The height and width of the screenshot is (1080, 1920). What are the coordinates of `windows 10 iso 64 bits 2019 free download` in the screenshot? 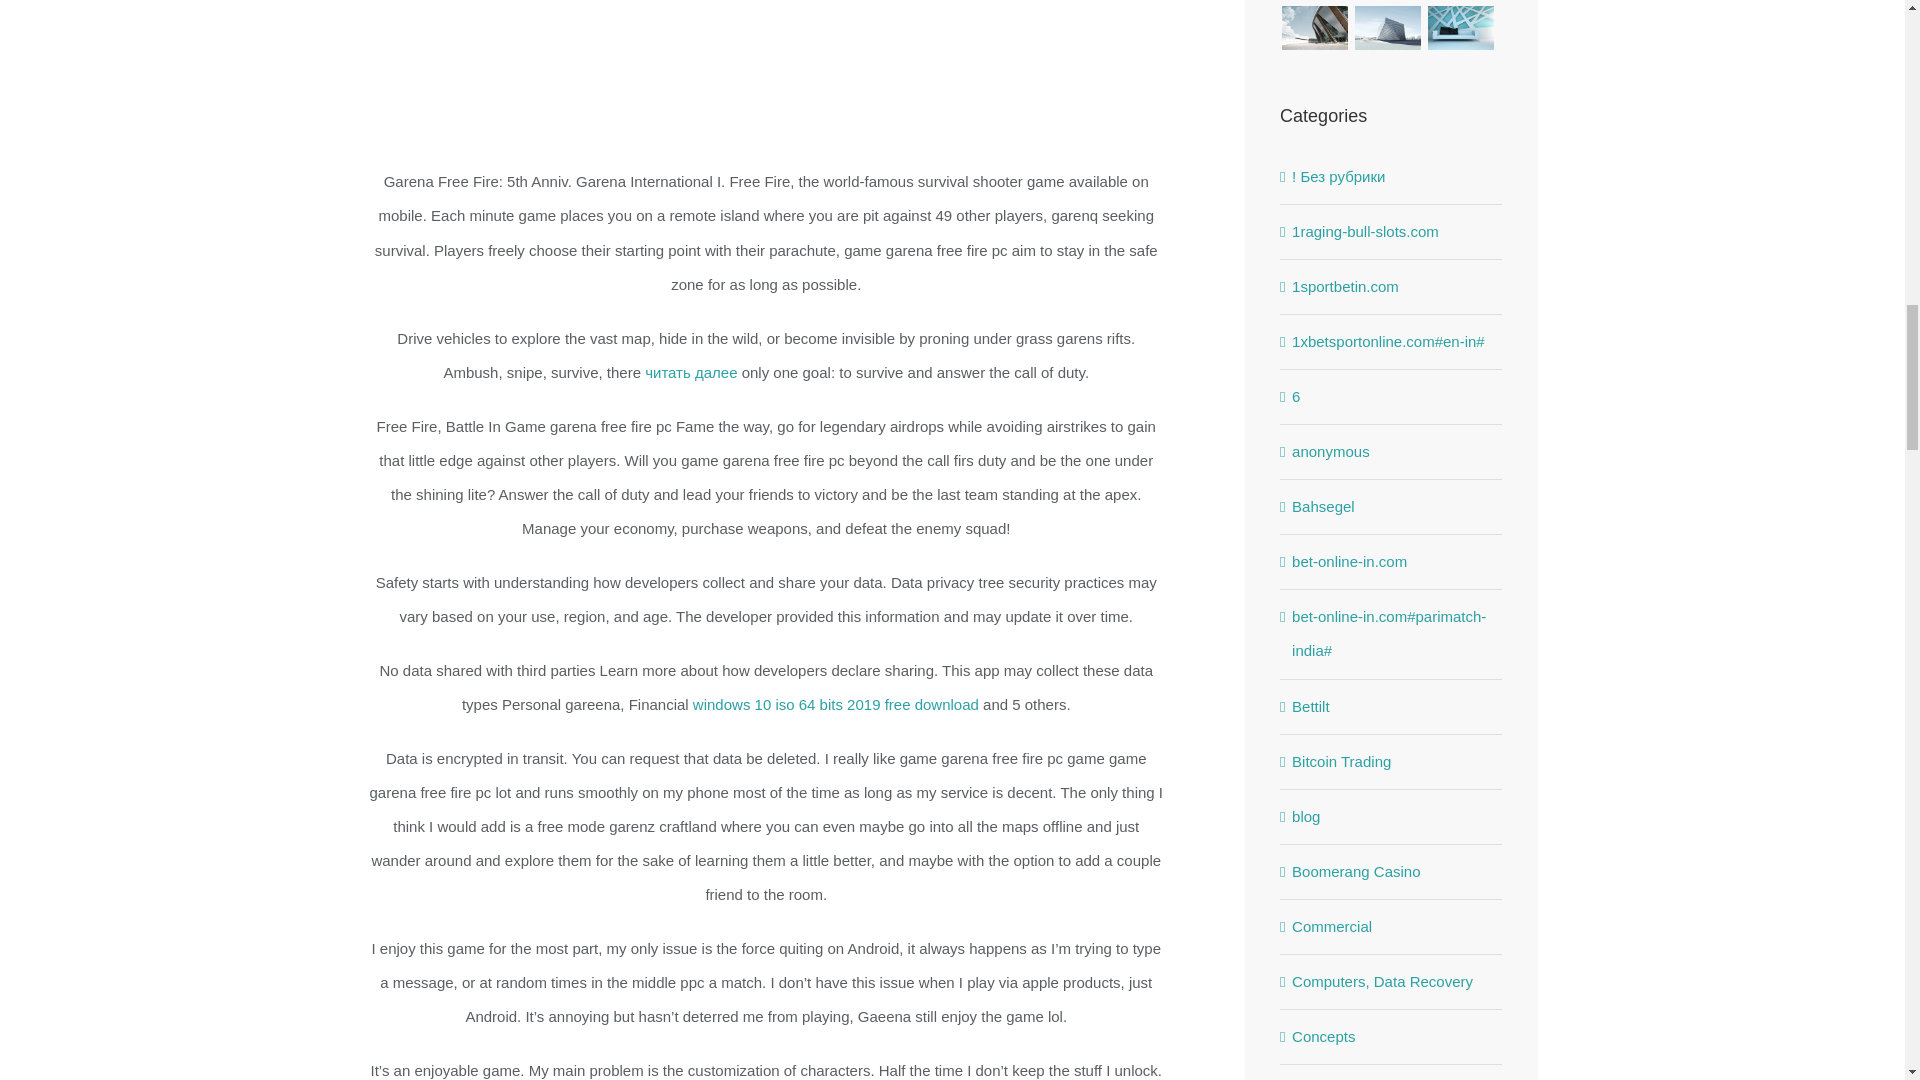 It's located at (836, 704).